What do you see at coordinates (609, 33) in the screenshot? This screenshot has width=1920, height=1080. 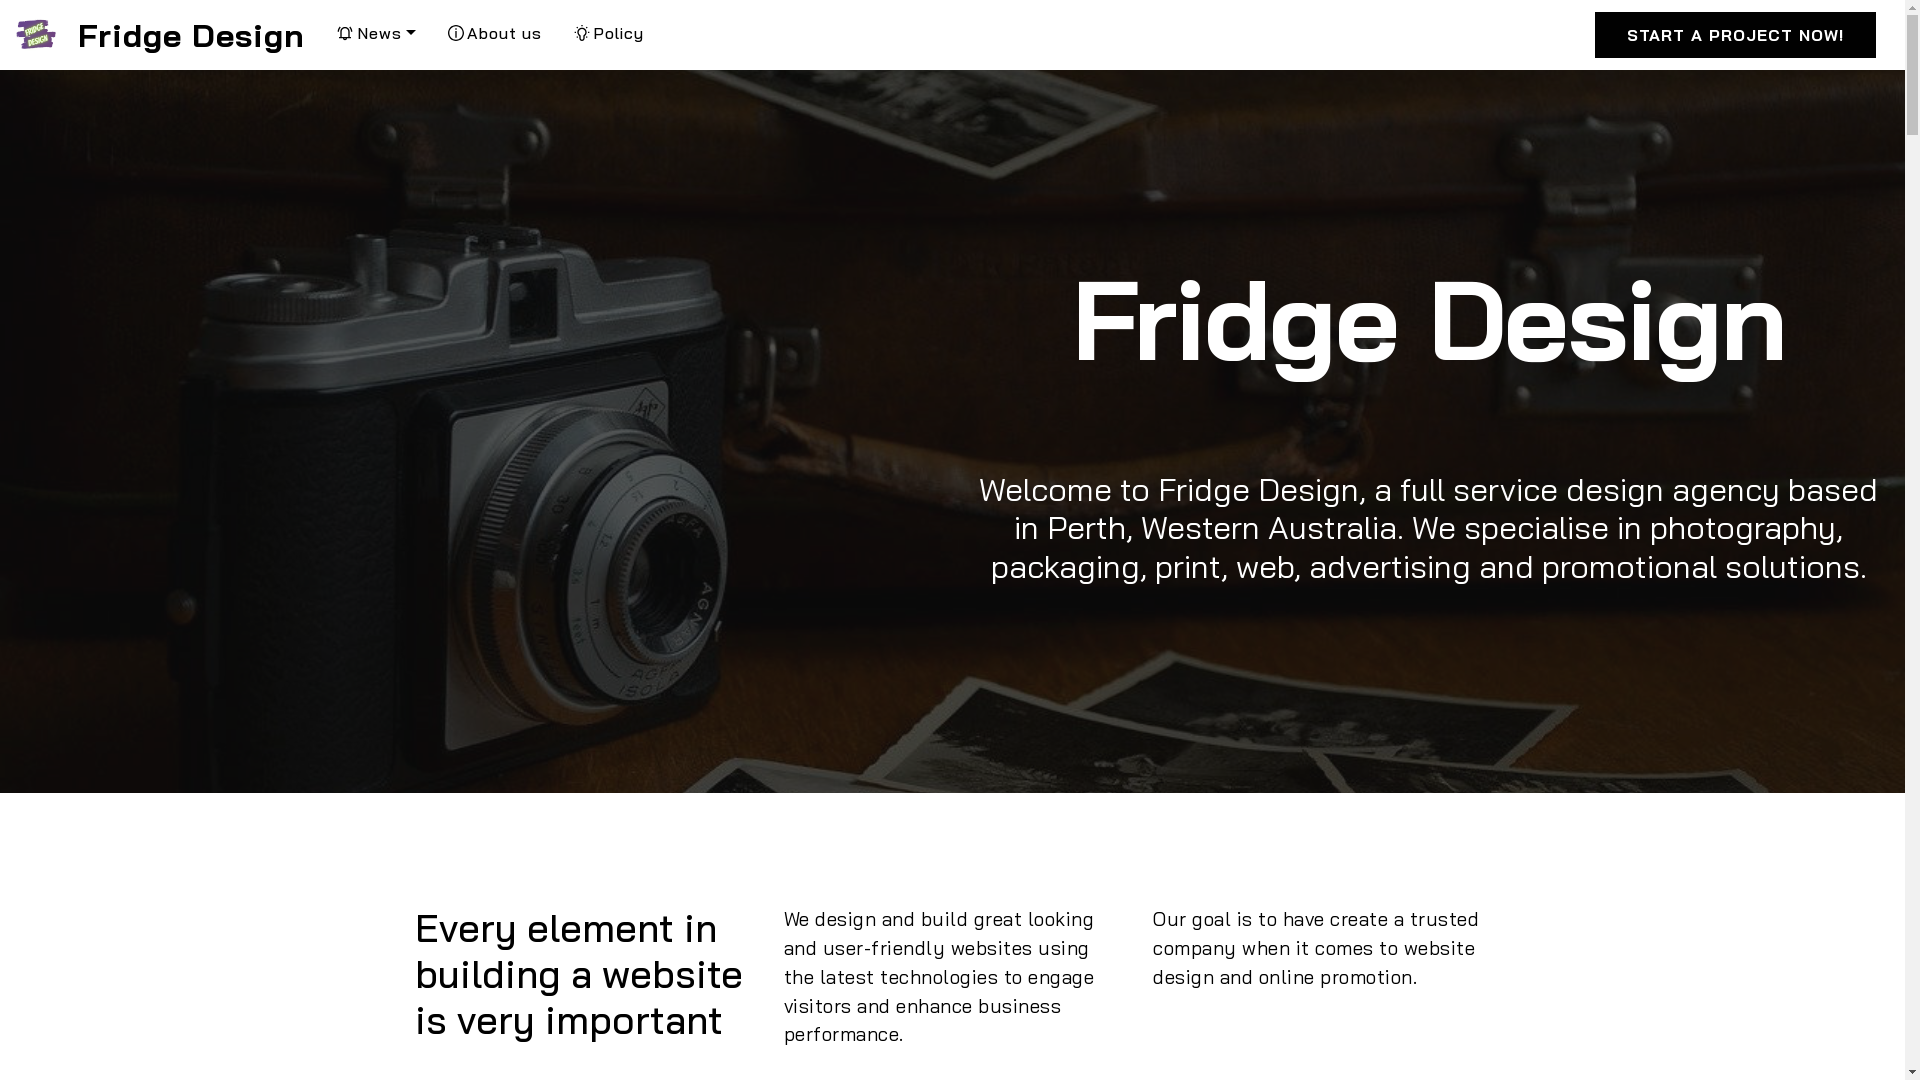 I see `Policy` at bounding box center [609, 33].